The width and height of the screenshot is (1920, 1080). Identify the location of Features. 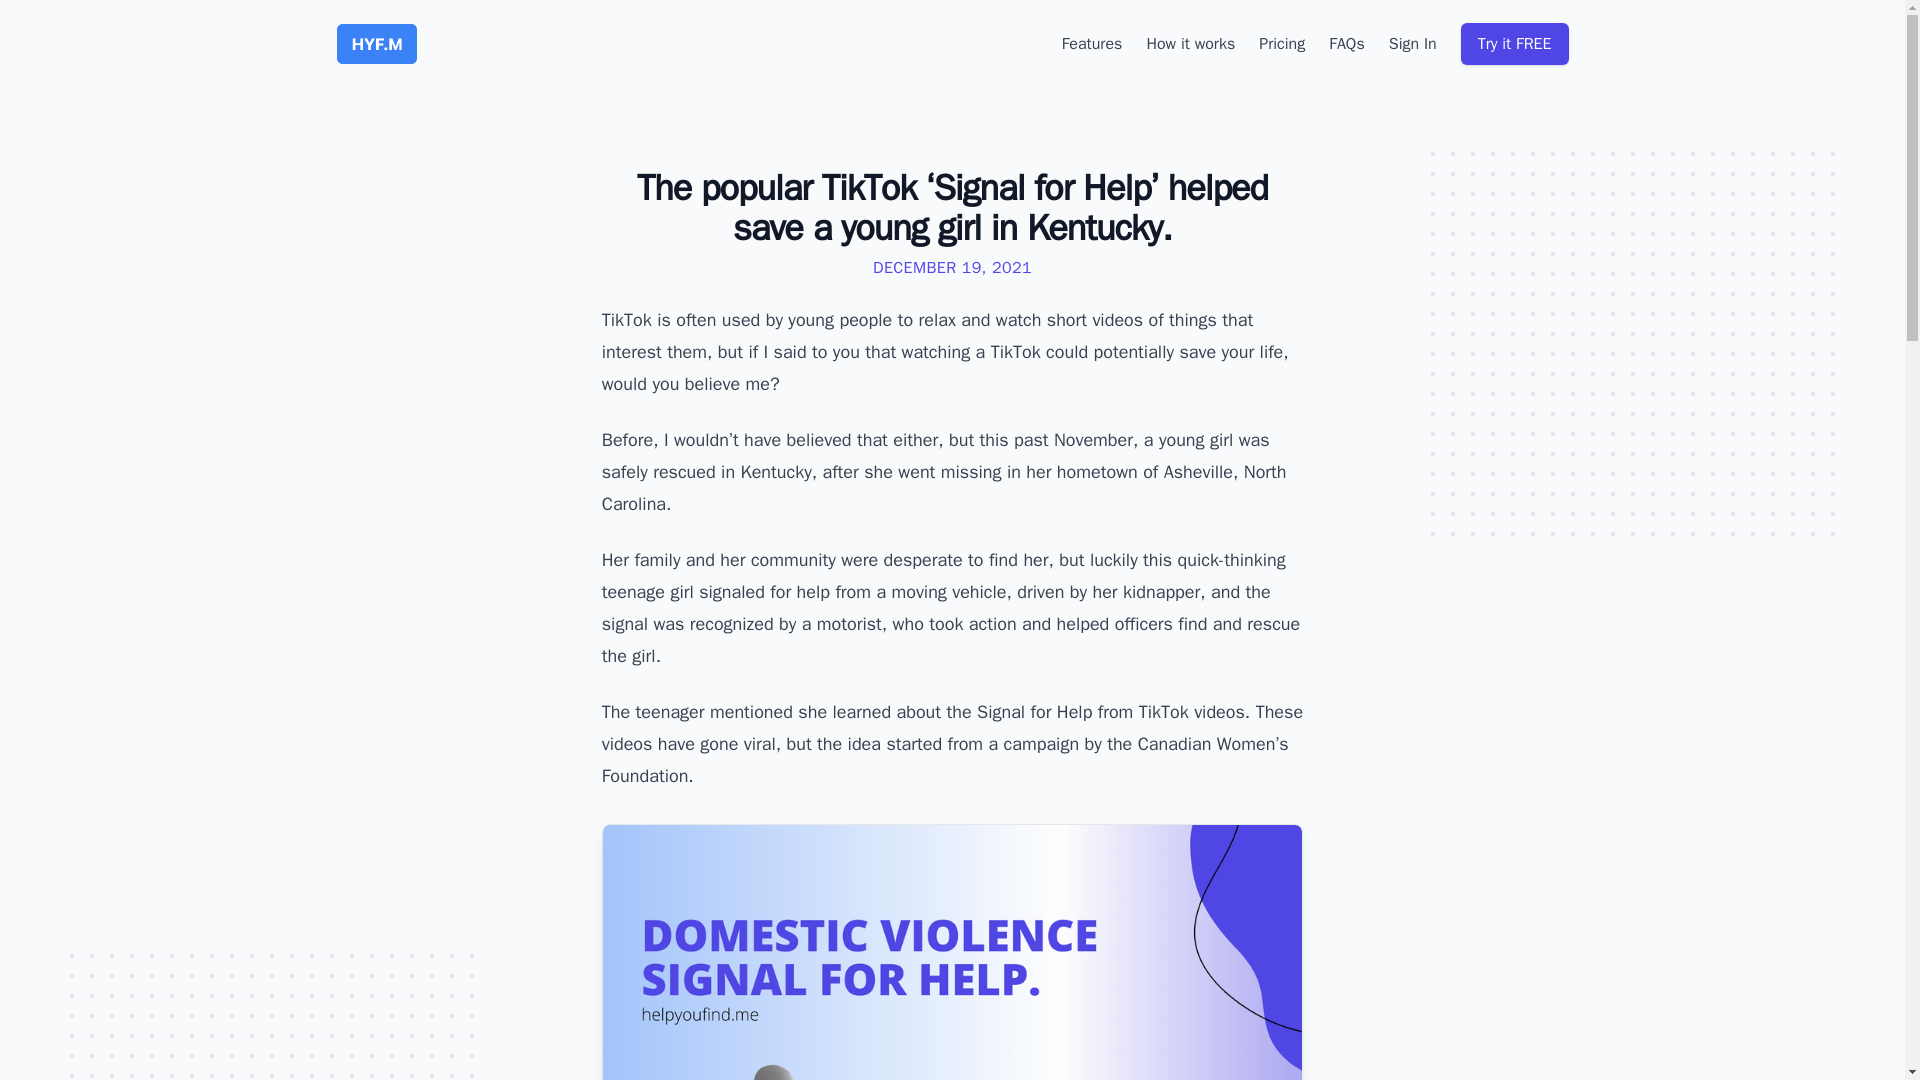
(1092, 44).